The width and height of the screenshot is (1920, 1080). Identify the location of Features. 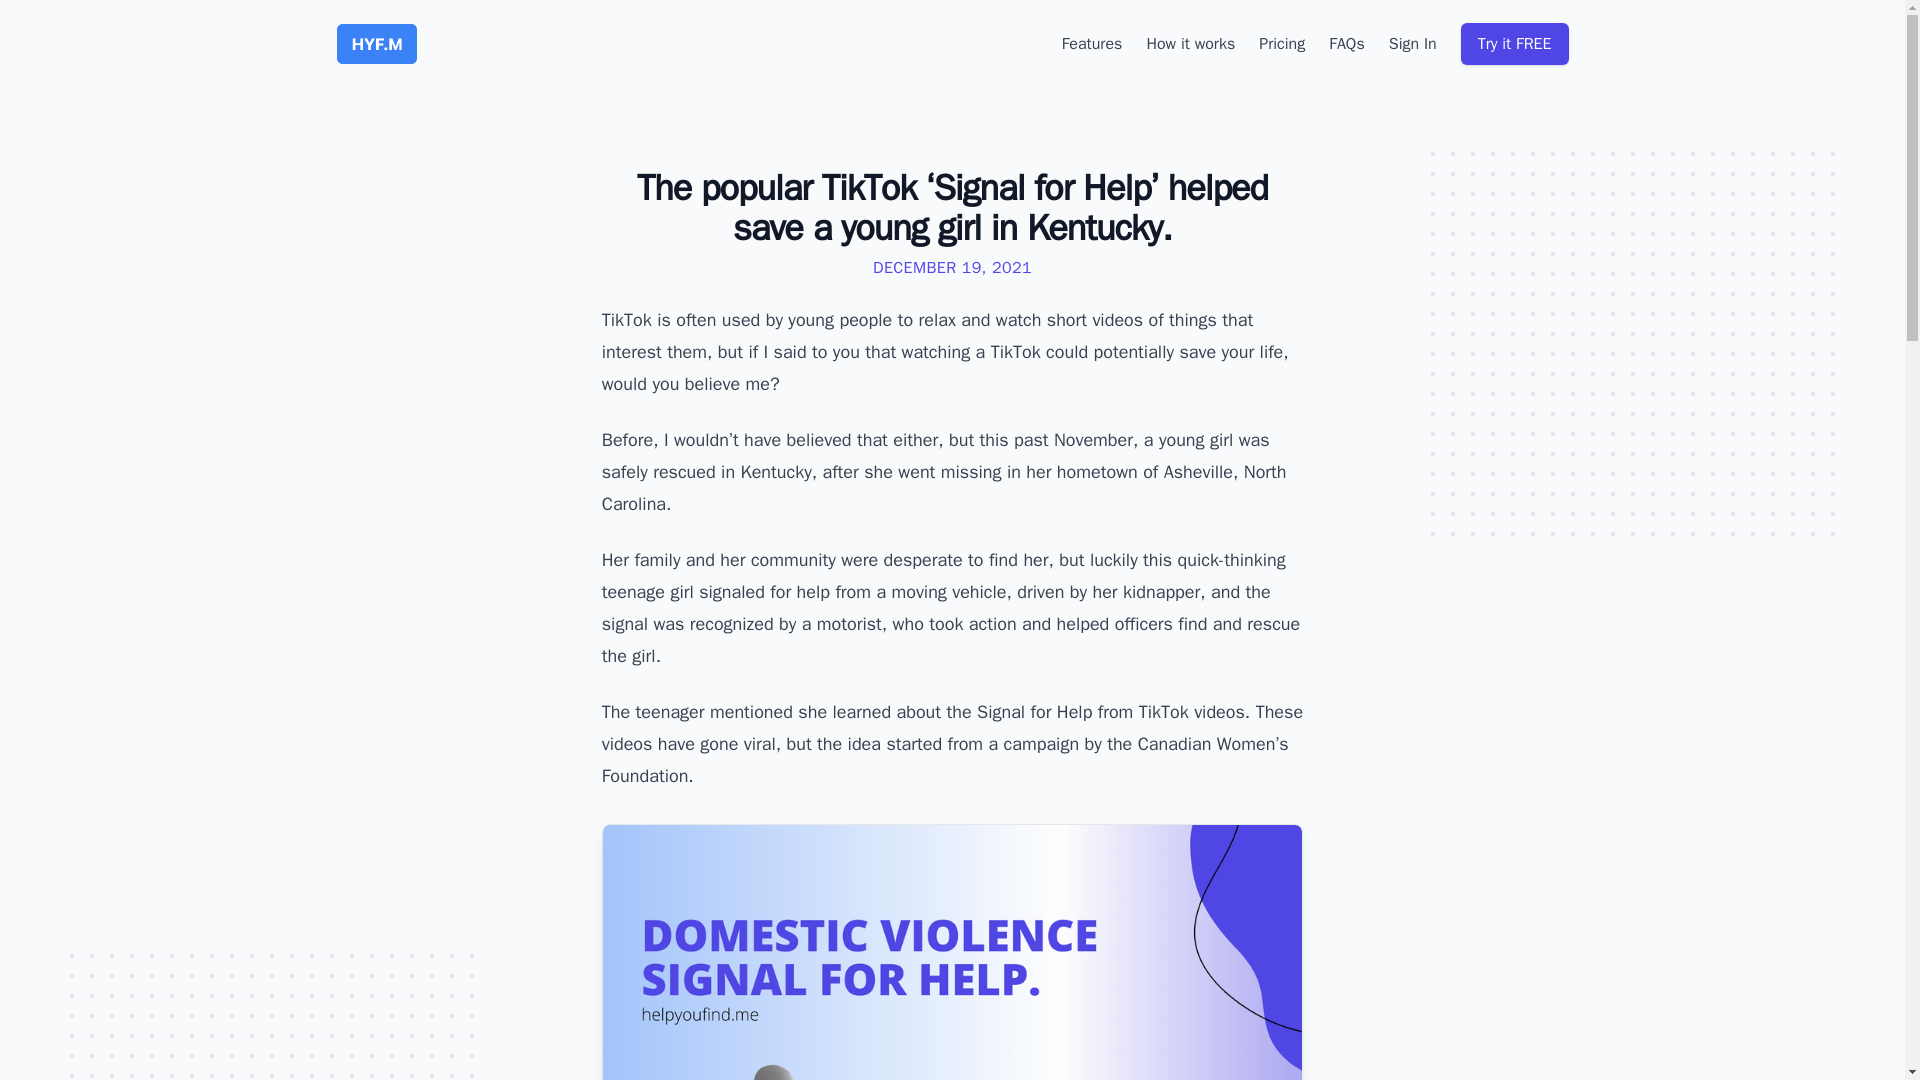
(1092, 44).